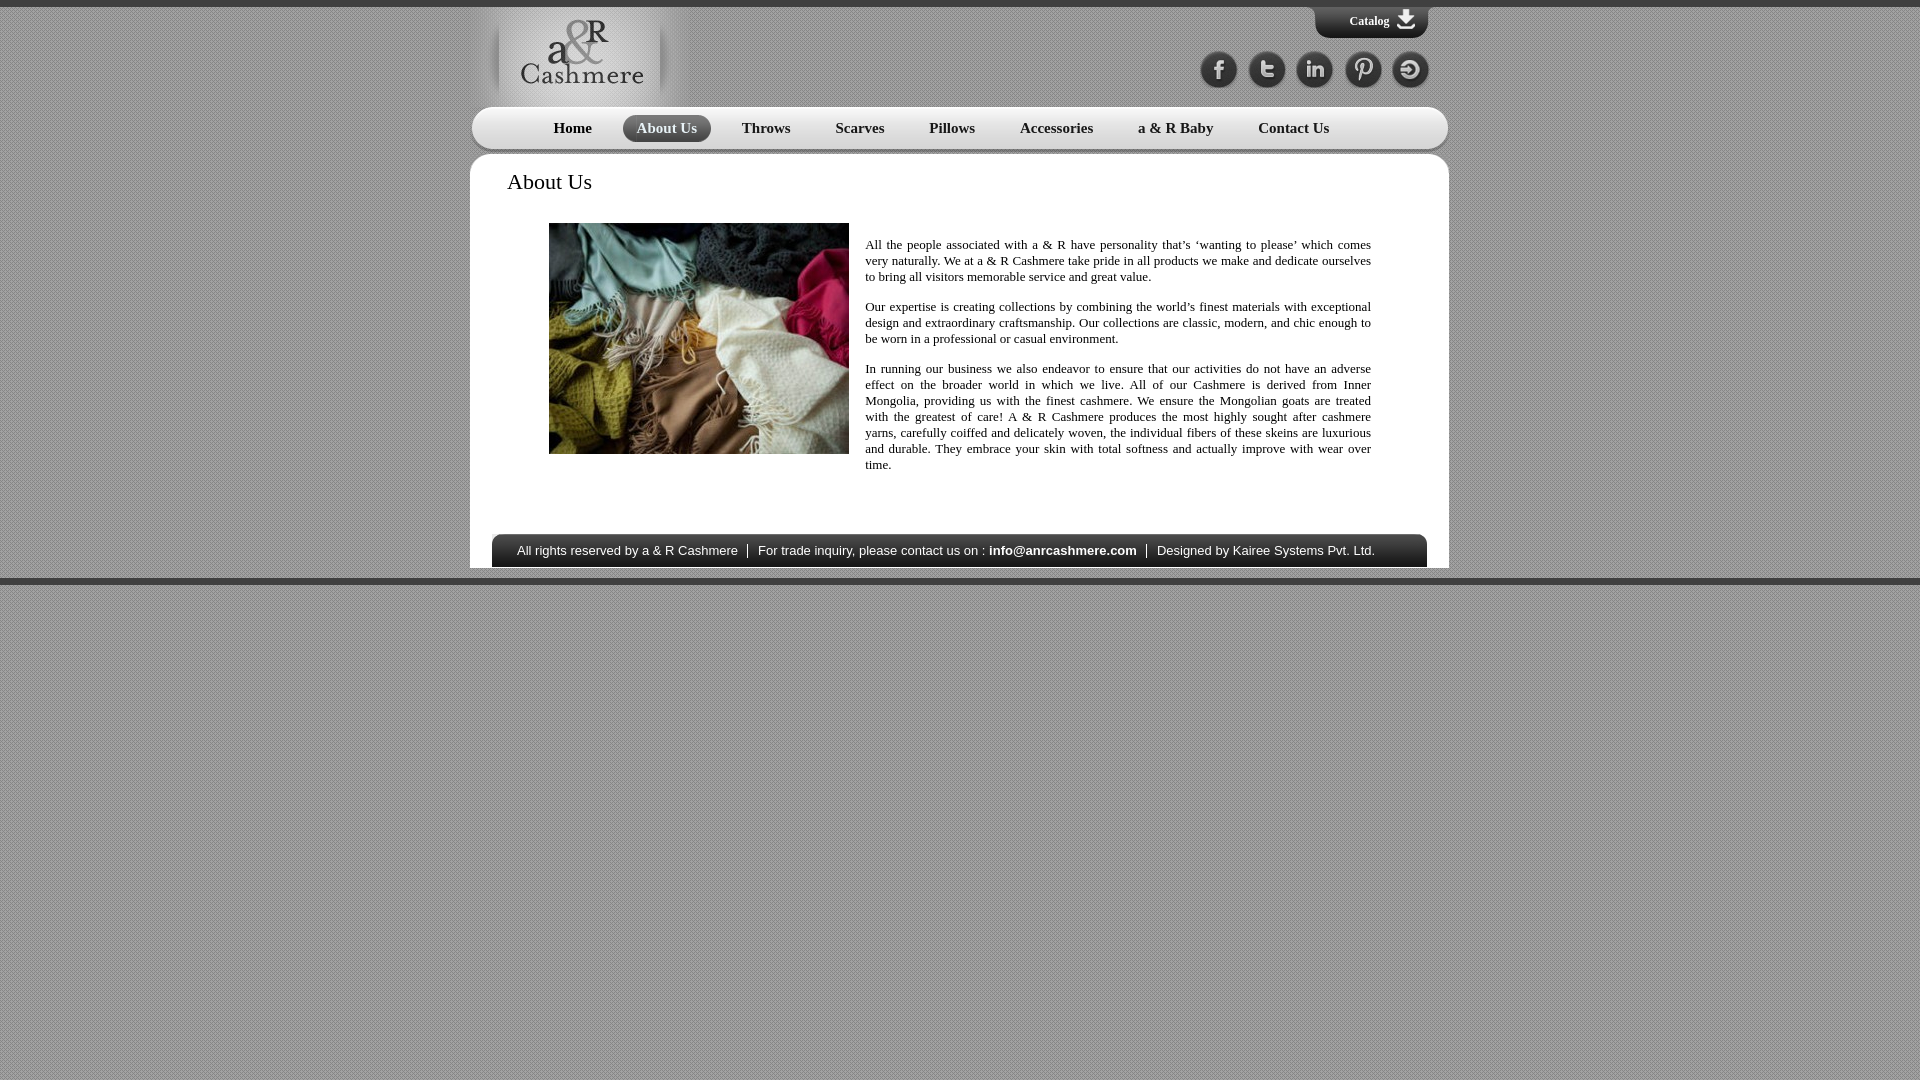 The image size is (1920, 1080). What do you see at coordinates (1315, 70) in the screenshot?
I see `Linkdin` at bounding box center [1315, 70].